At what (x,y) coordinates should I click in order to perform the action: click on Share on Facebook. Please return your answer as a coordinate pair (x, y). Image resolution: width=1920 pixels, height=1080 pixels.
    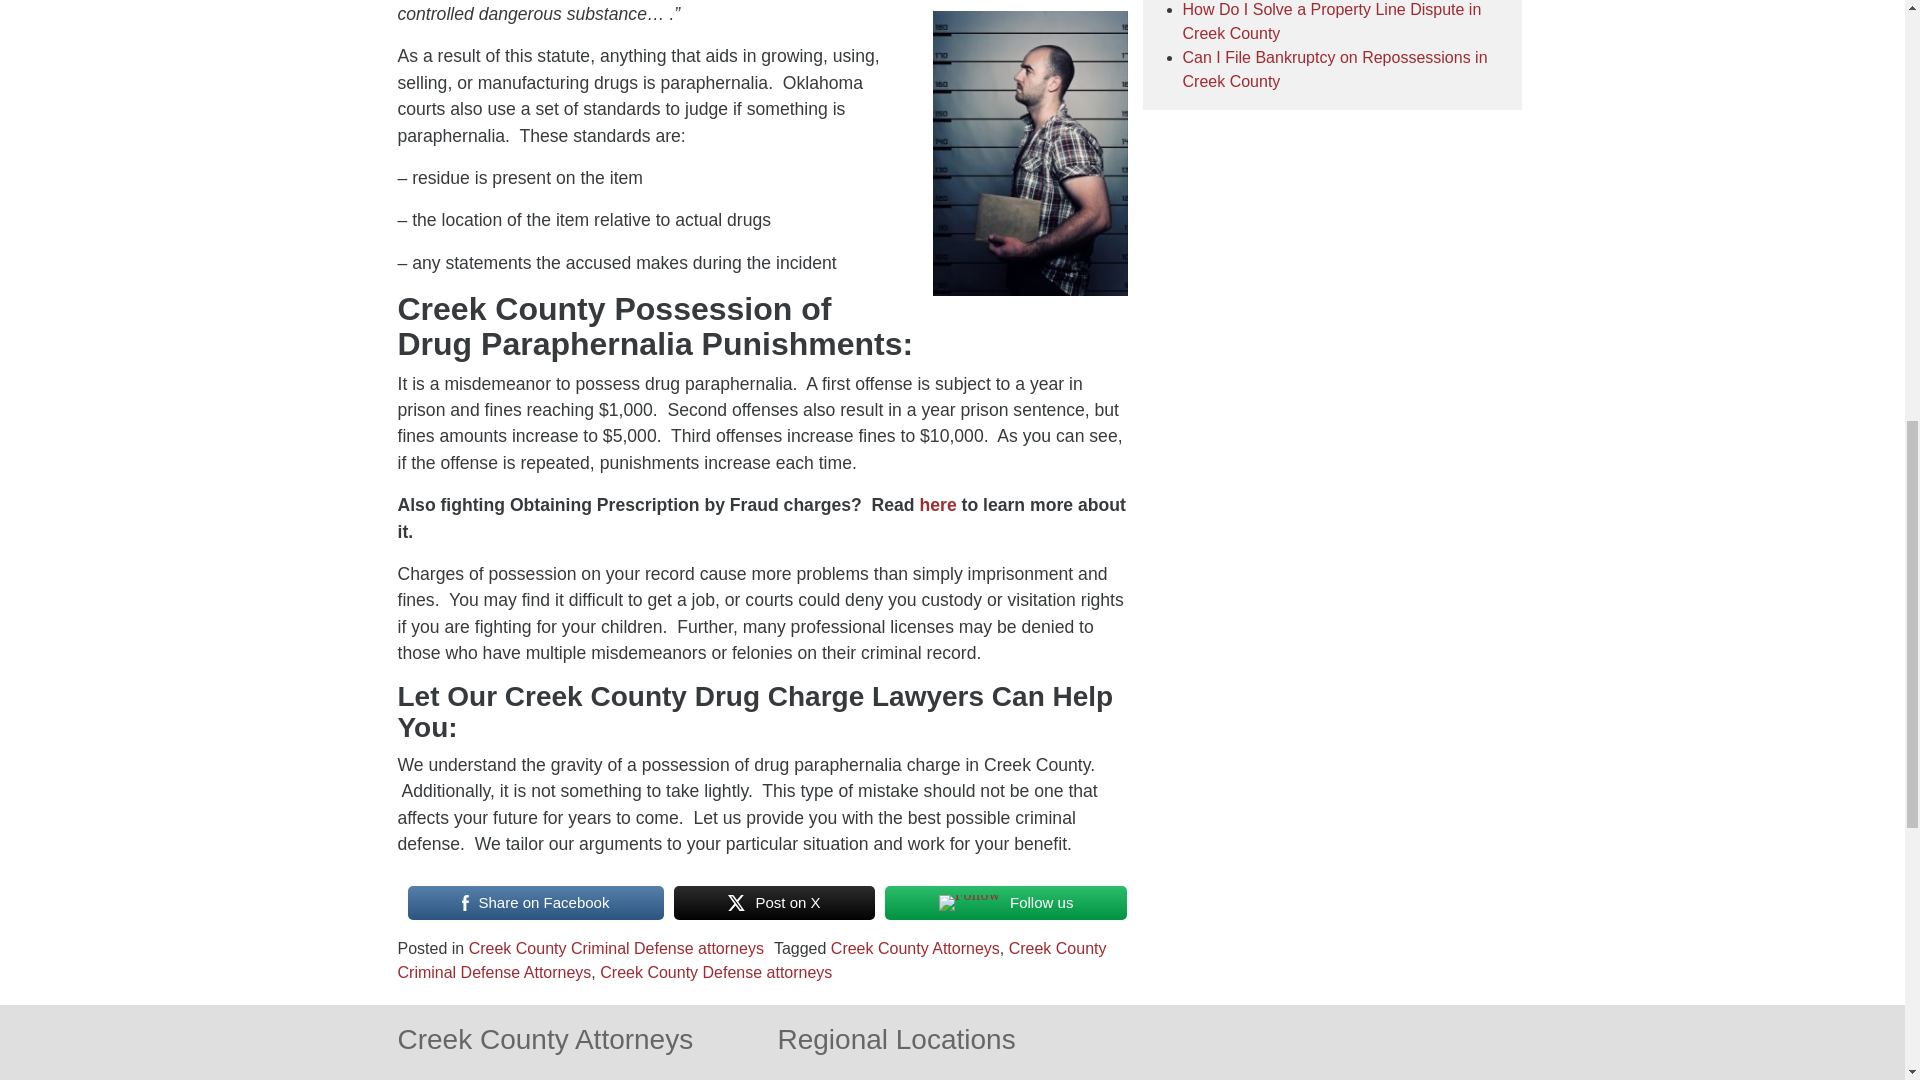
    Looking at the image, I should click on (536, 903).